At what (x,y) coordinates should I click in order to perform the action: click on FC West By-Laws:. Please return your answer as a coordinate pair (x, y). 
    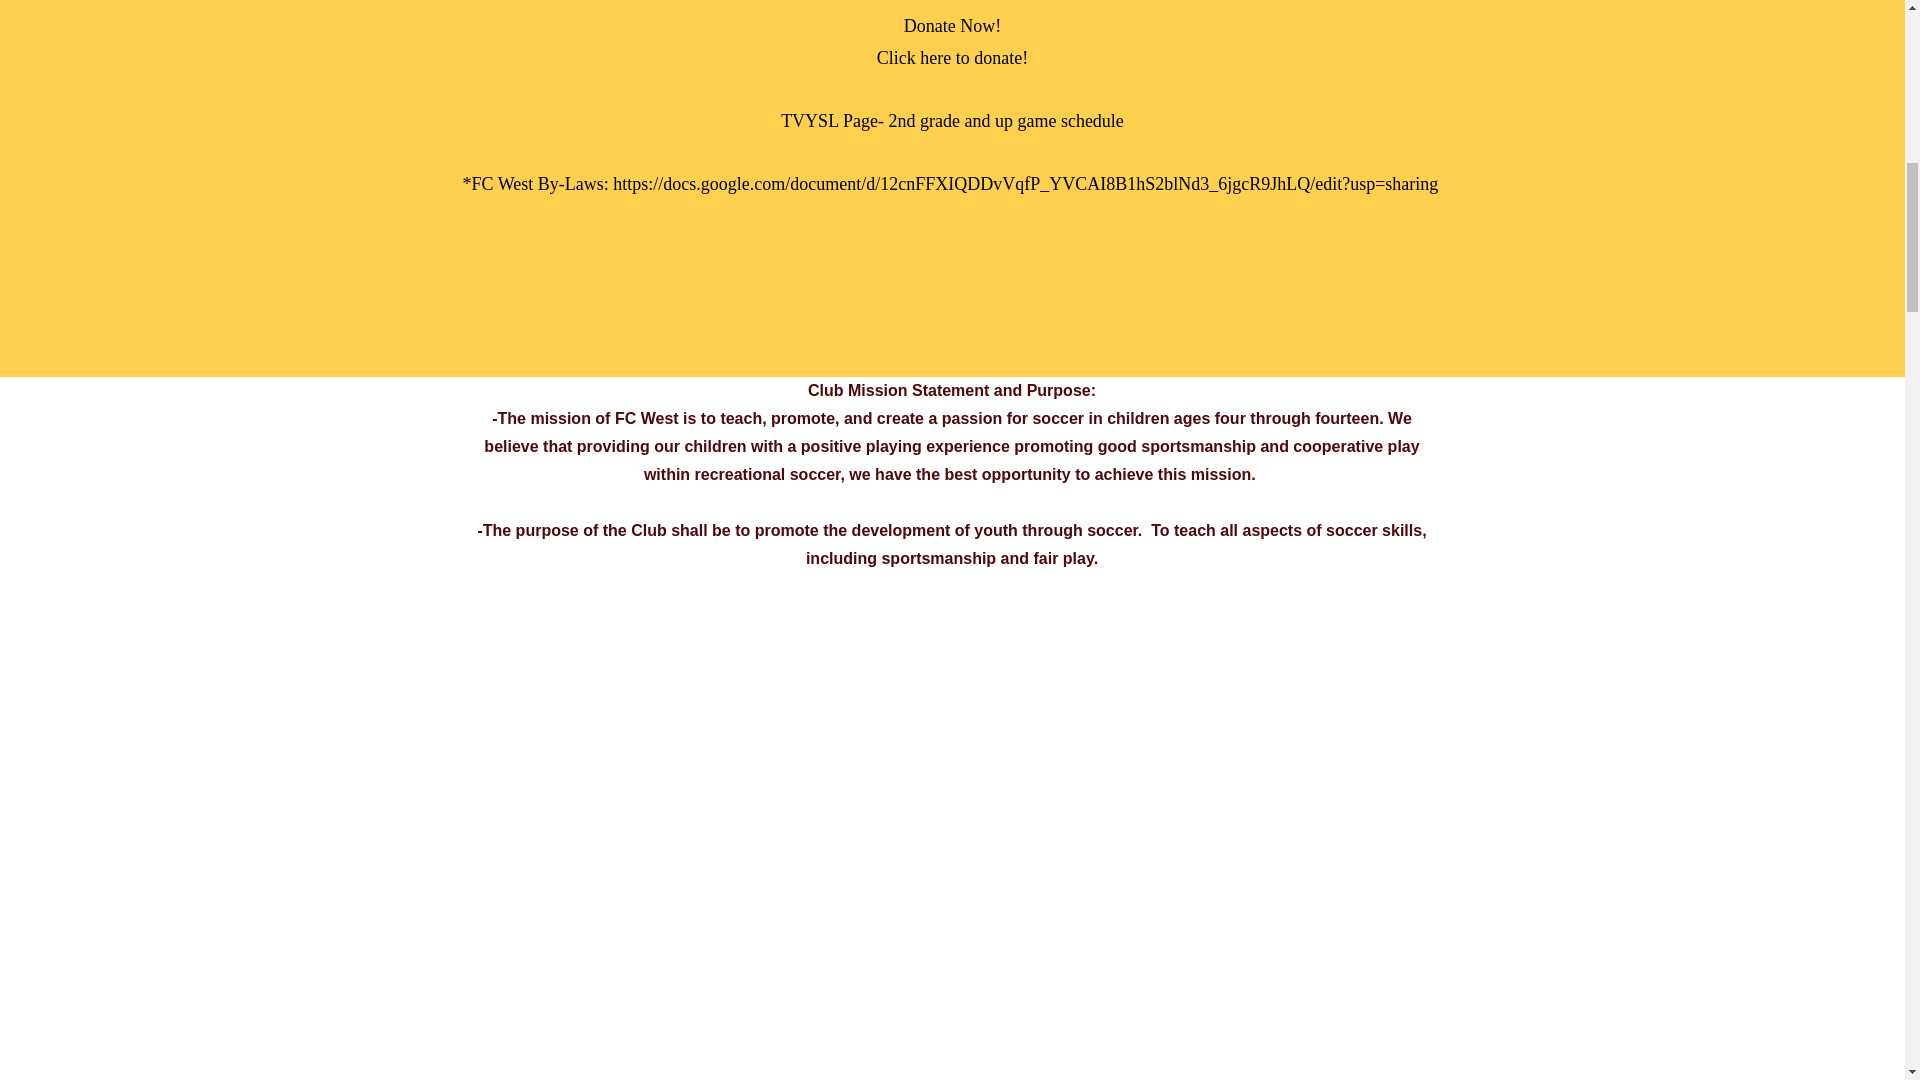
    Looking at the image, I should click on (543, 184).